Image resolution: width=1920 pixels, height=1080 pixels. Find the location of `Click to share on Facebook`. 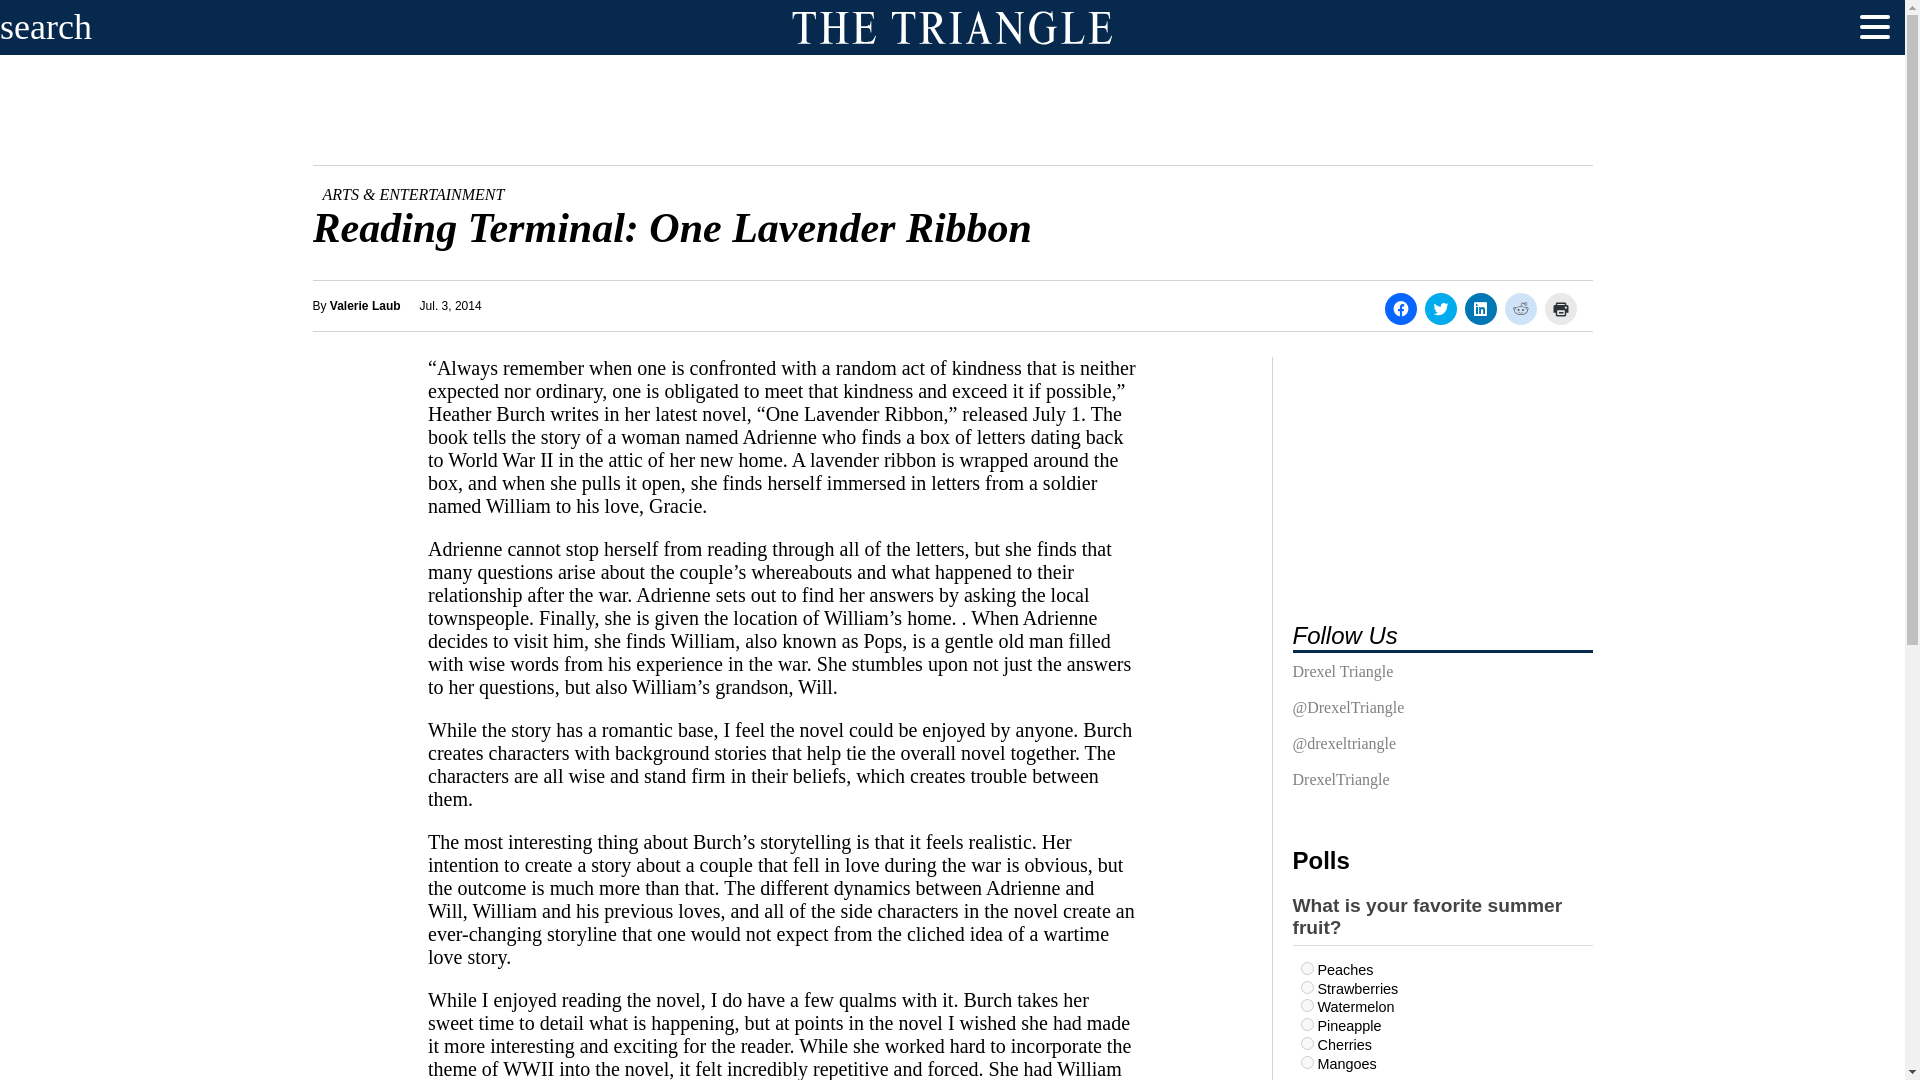

Click to share on Facebook is located at coordinates (1400, 308).